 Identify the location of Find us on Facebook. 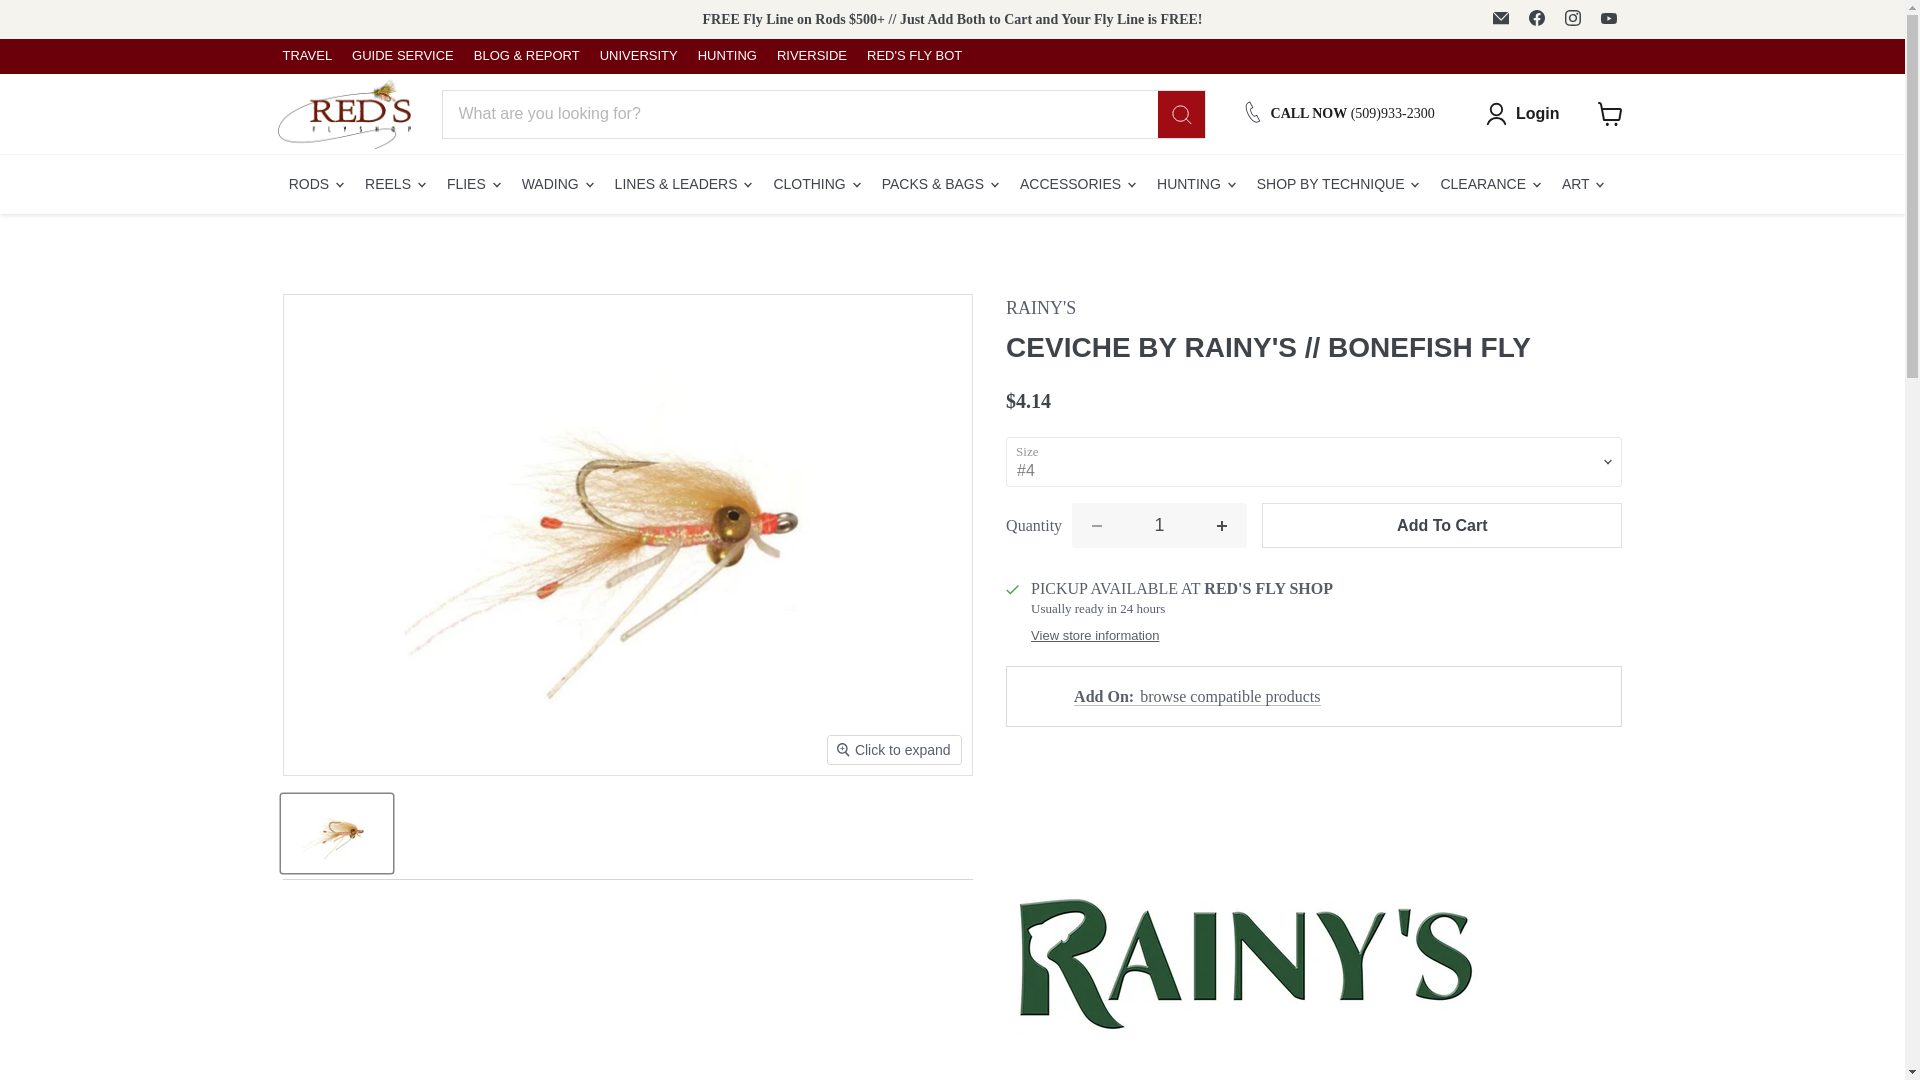
(1536, 18).